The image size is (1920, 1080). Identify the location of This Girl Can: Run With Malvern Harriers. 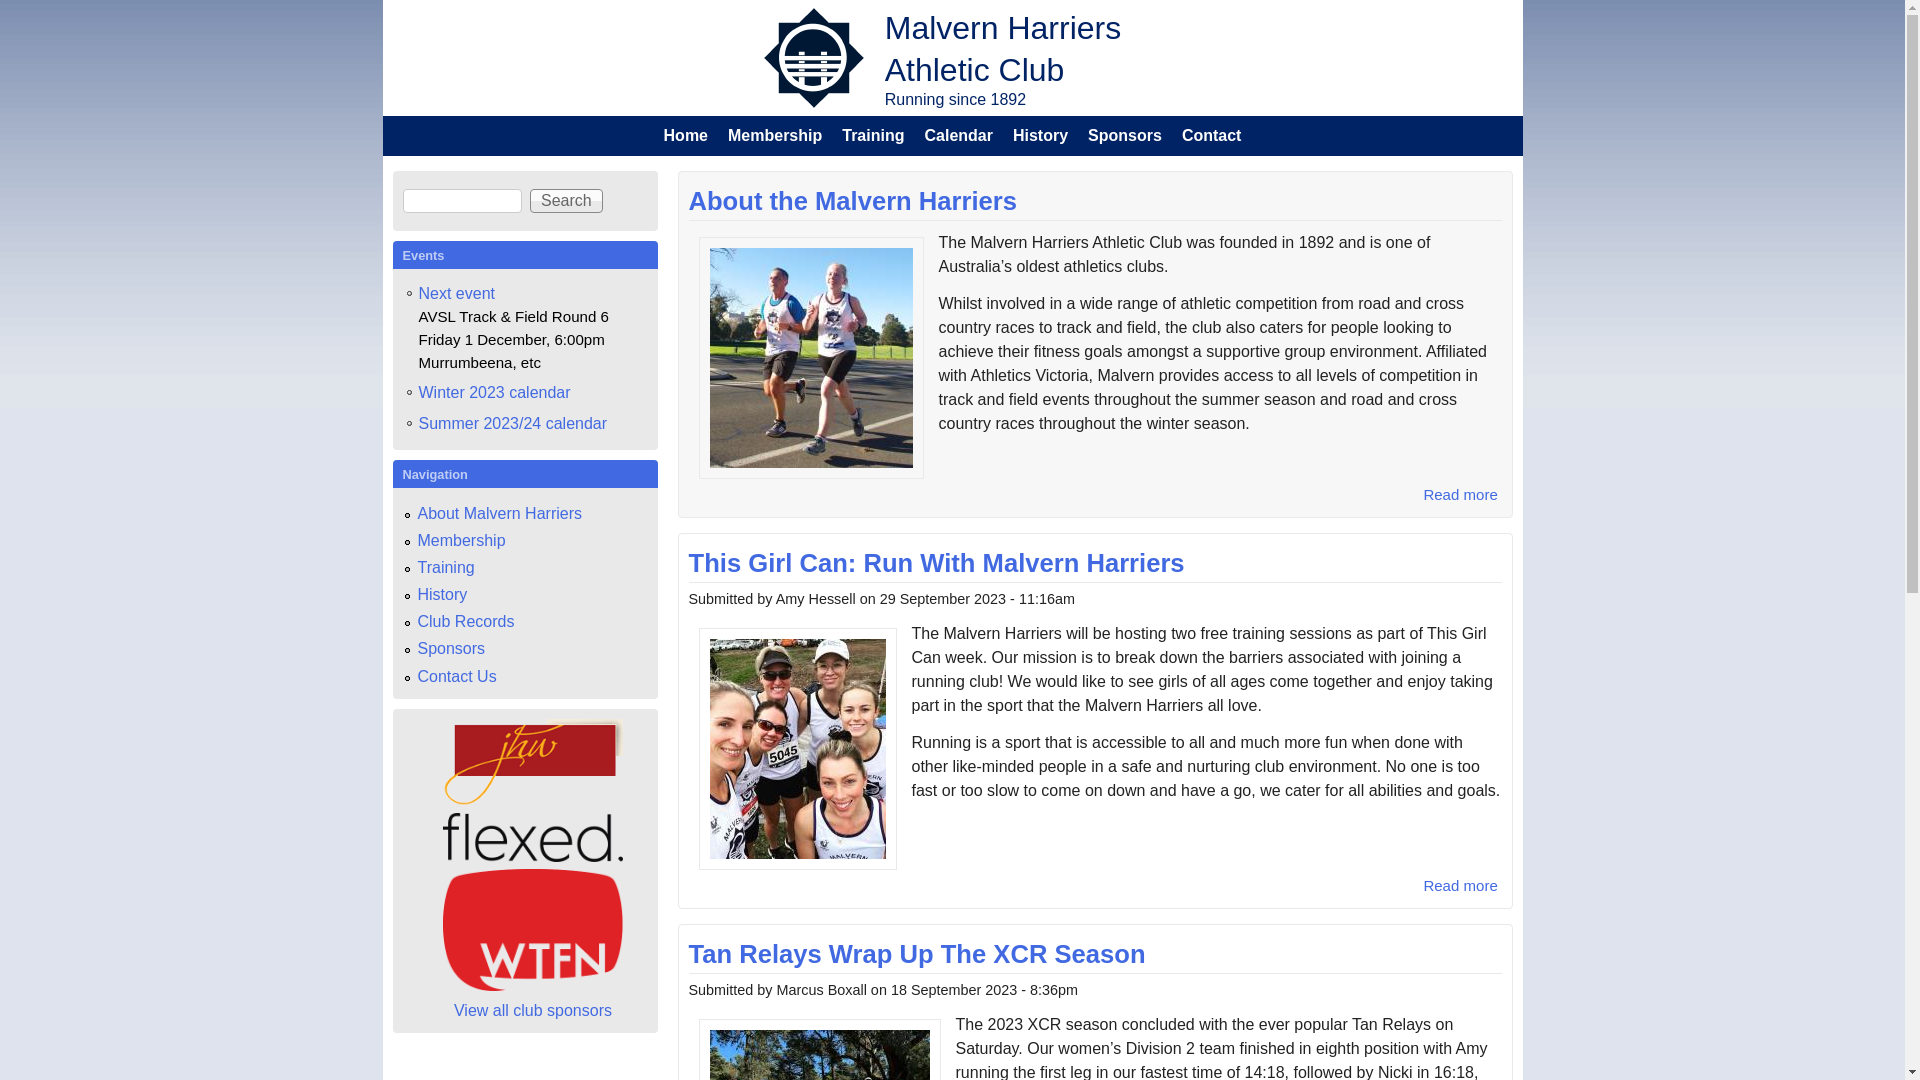
(936, 563).